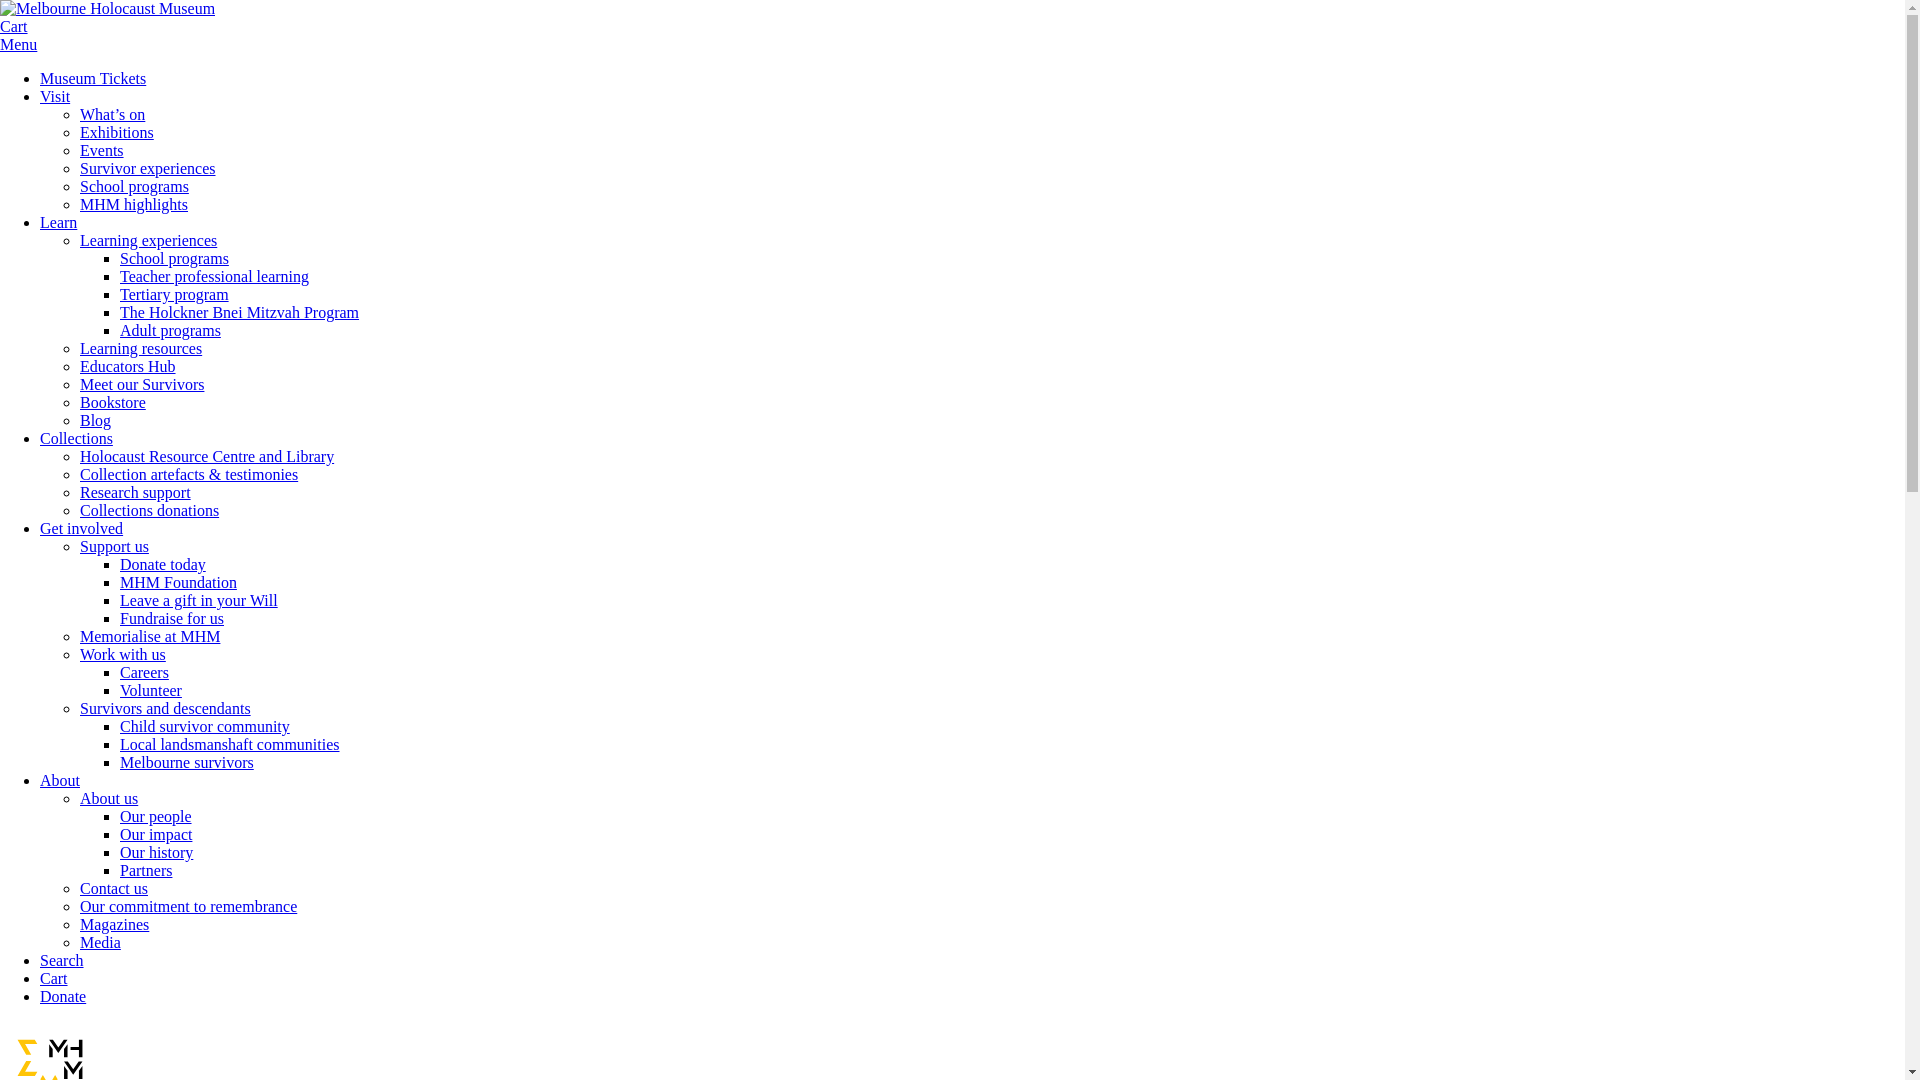 The height and width of the screenshot is (1080, 1920). What do you see at coordinates (54, 978) in the screenshot?
I see `Cart` at bounding box center [54, 978].